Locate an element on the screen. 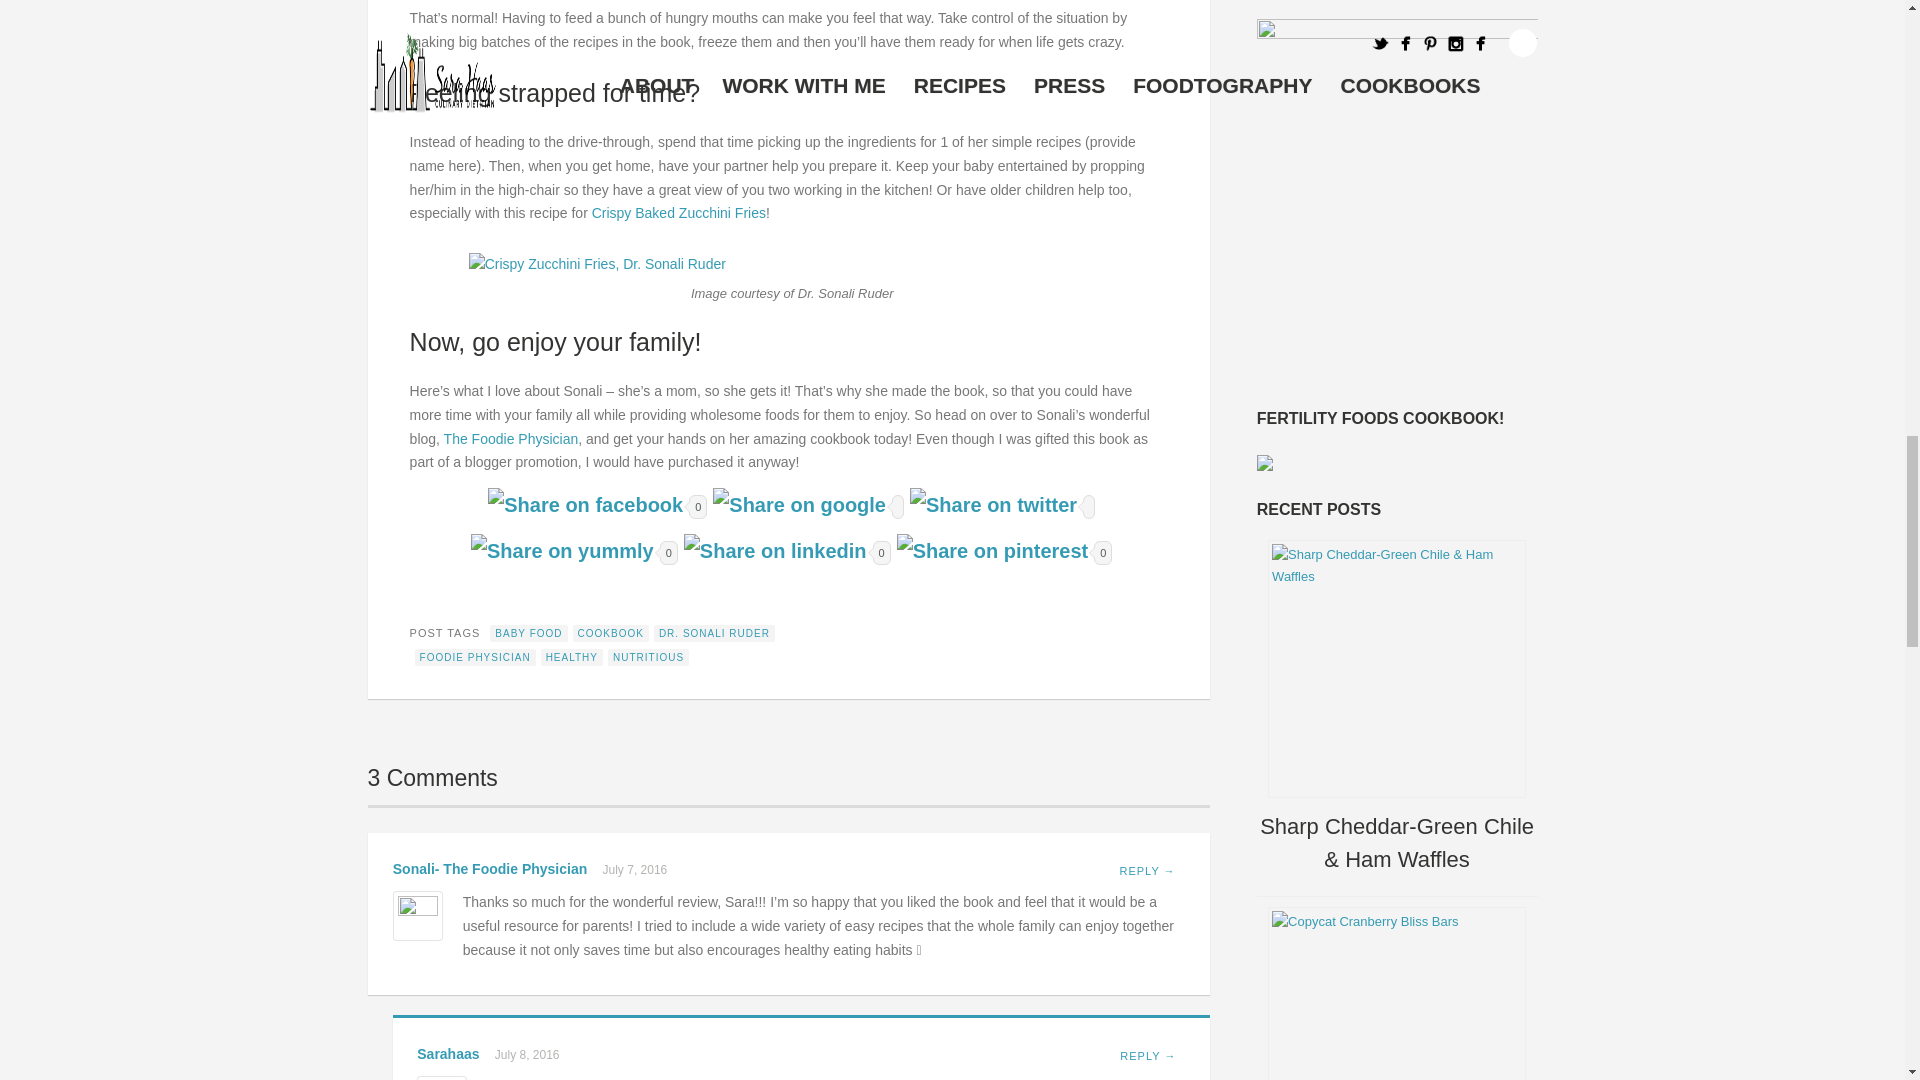 The width and height of the screenshot is (1920, 1080). google is located at coordinates (799, 504).